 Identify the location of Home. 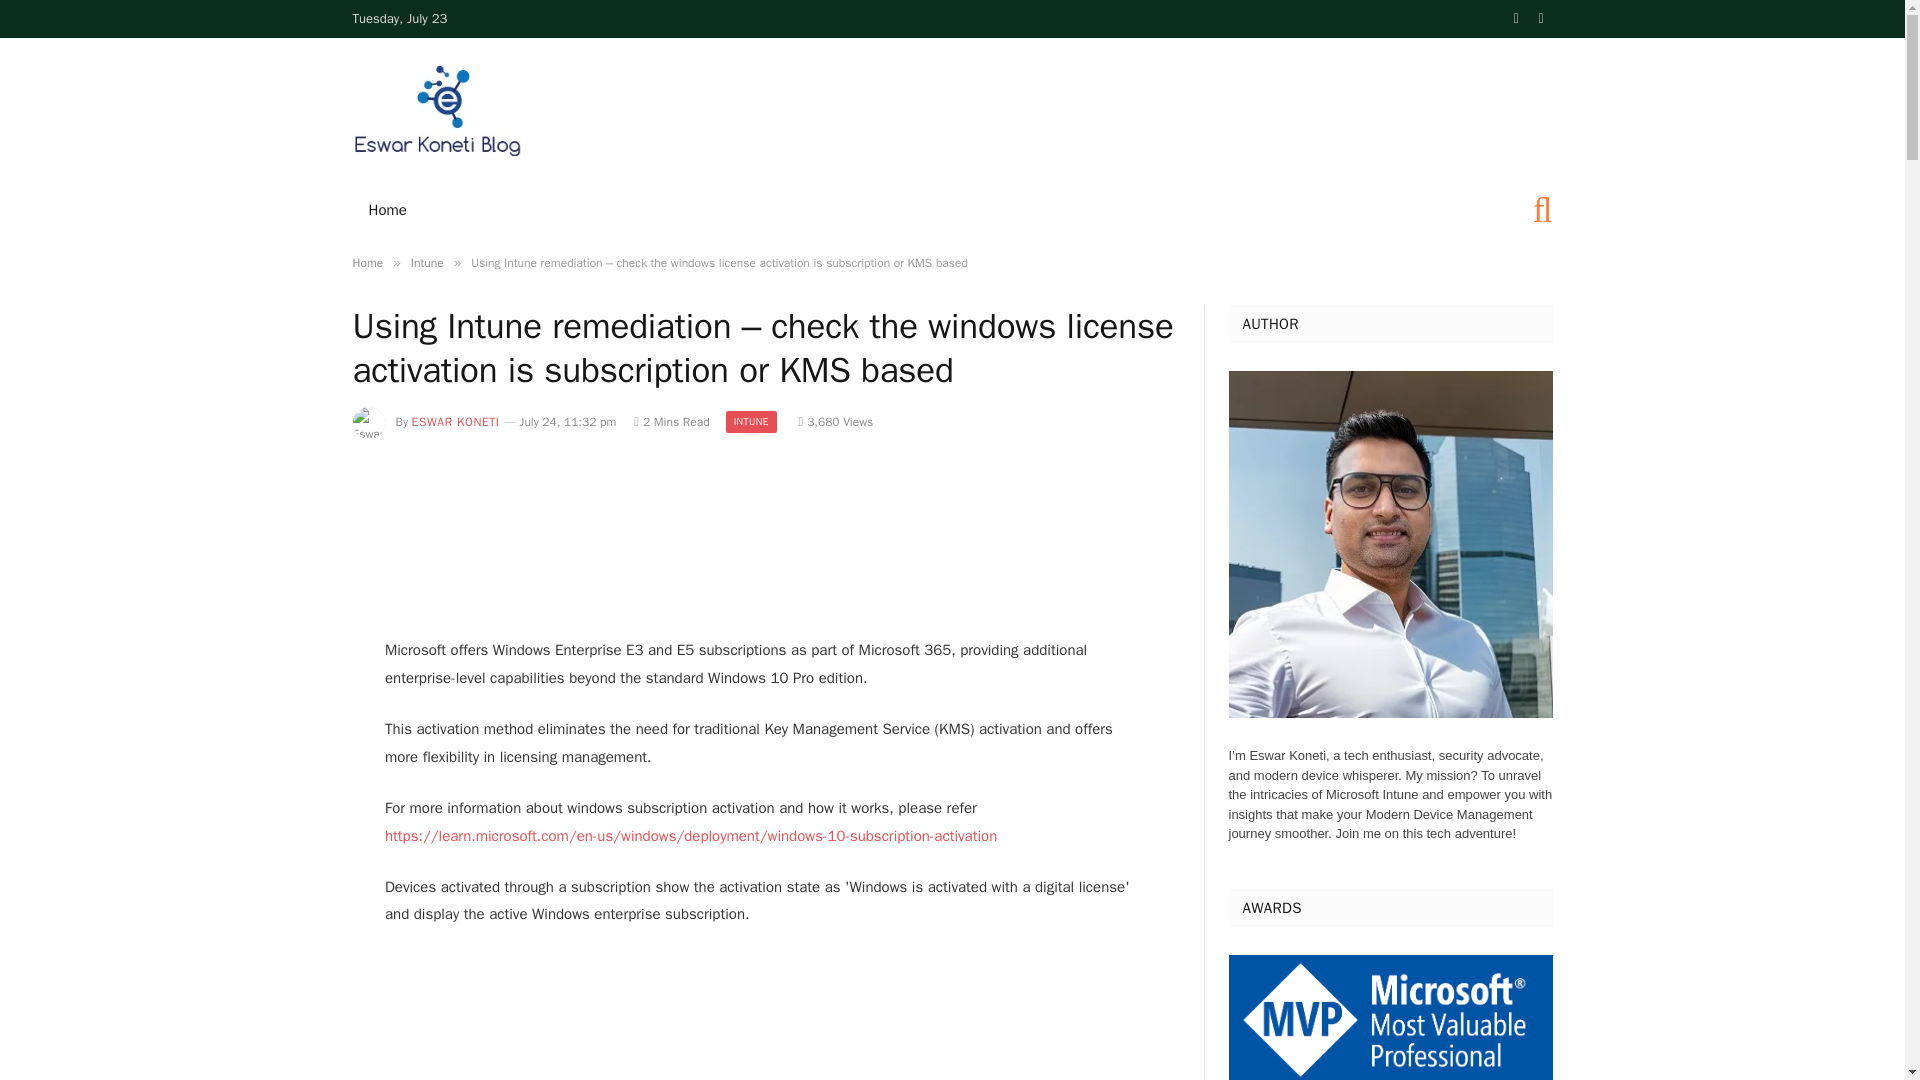
(386, 210).